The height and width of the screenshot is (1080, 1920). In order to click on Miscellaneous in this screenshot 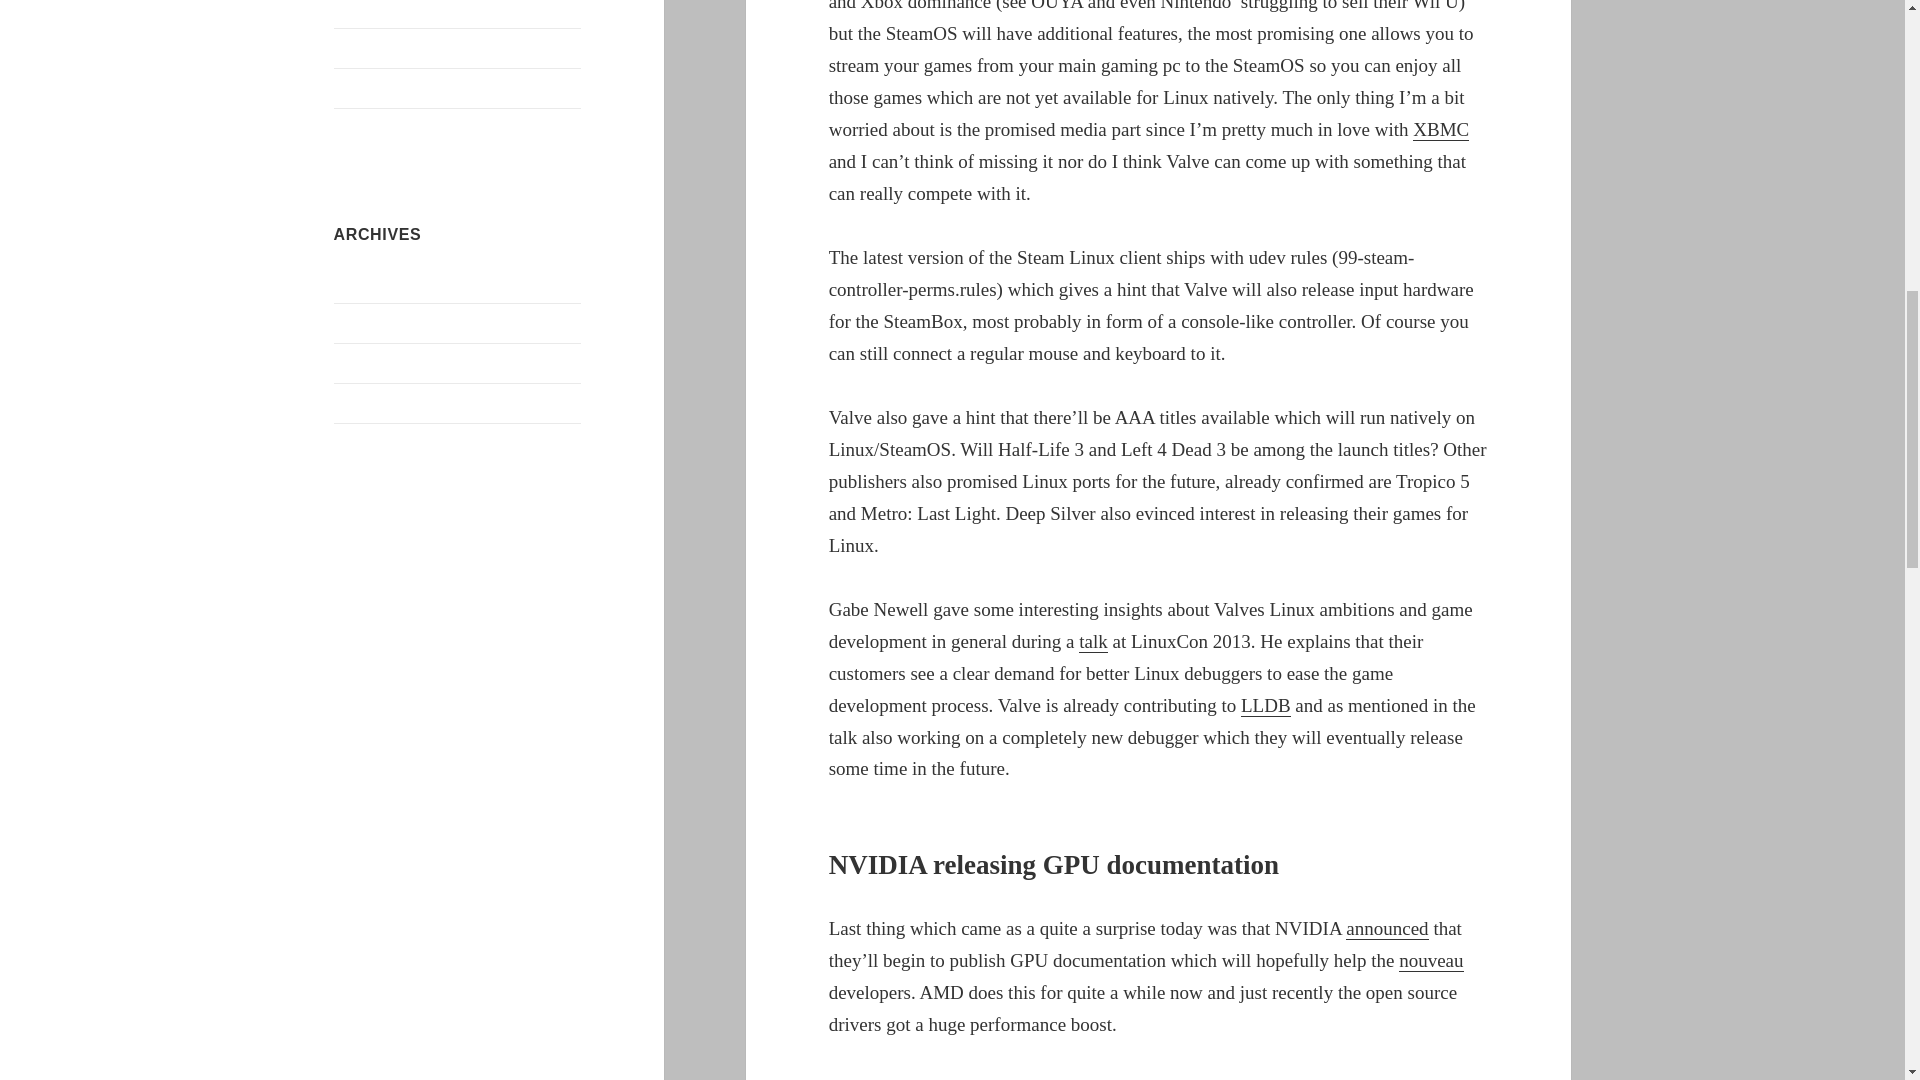, I will do `click(380, 48)`.